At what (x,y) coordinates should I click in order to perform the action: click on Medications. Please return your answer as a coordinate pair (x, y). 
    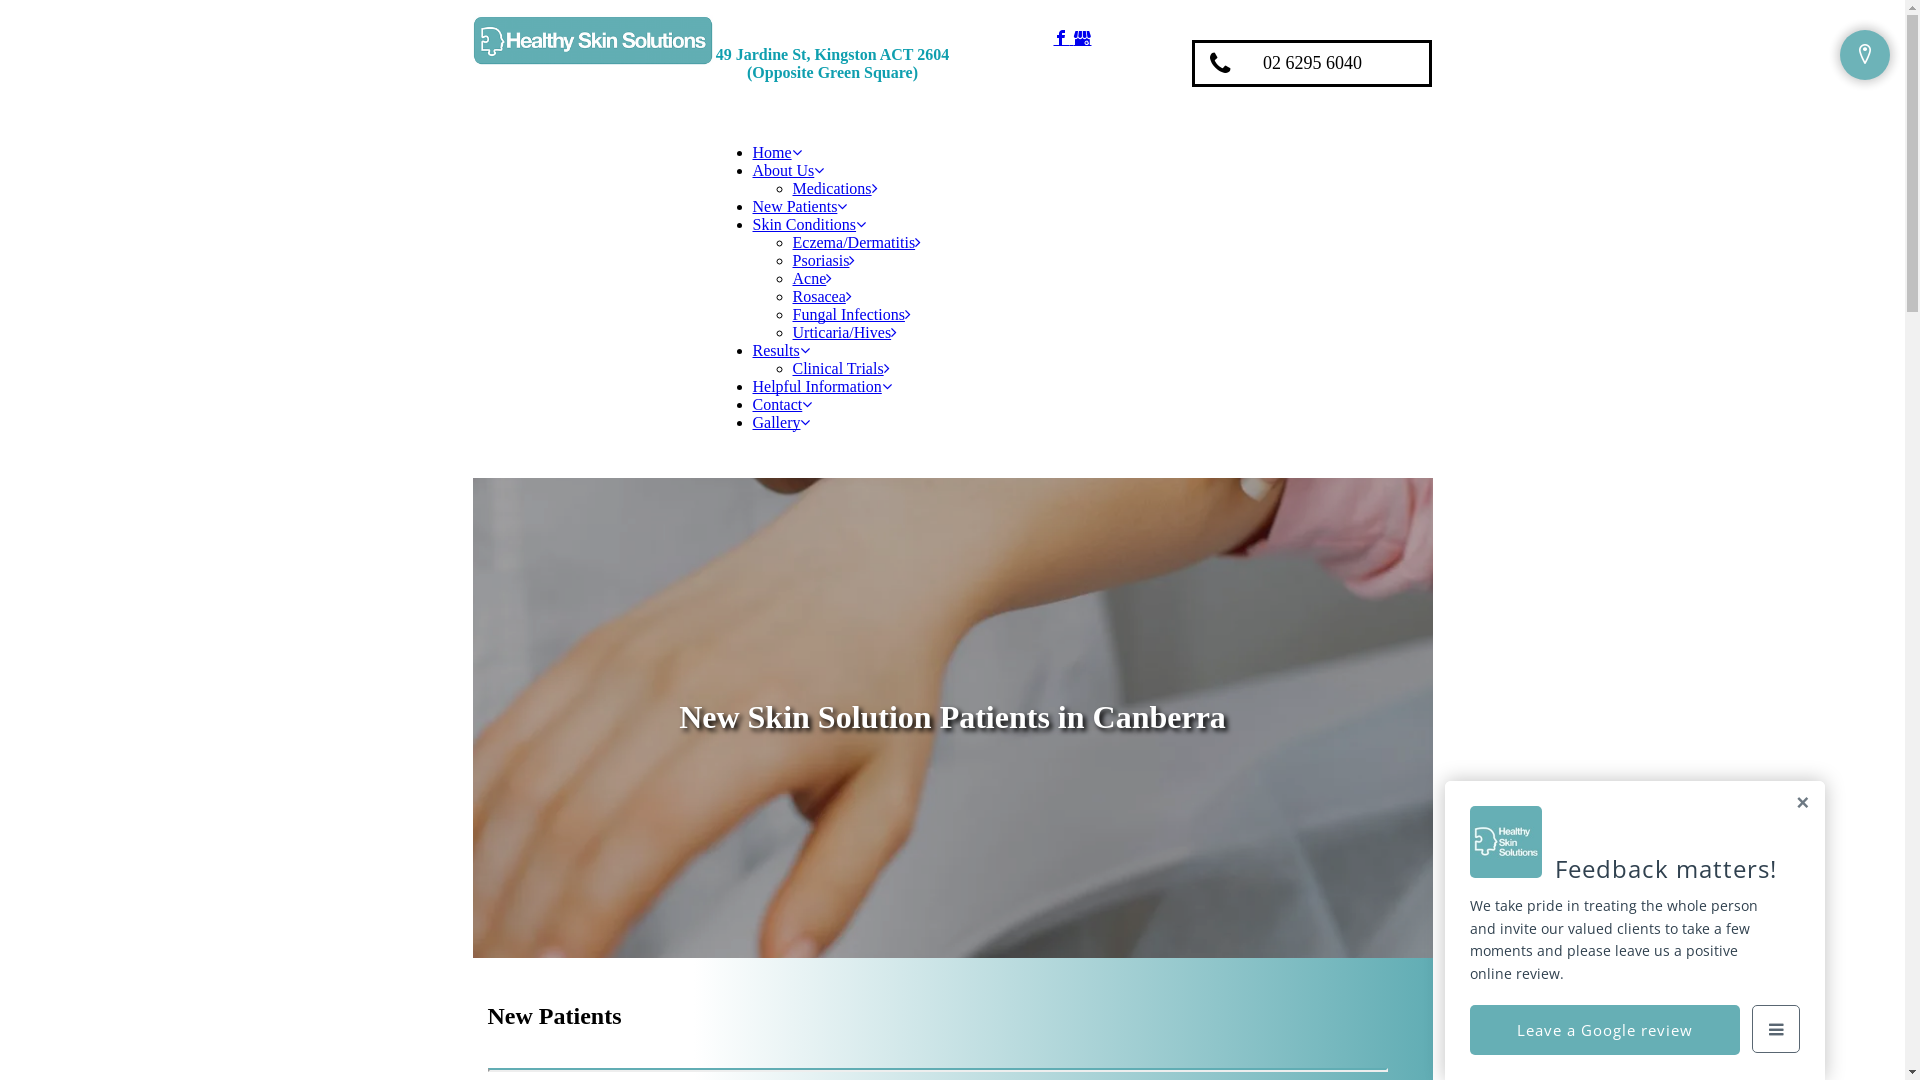
    Looking at the image, I should click on (834, 188).